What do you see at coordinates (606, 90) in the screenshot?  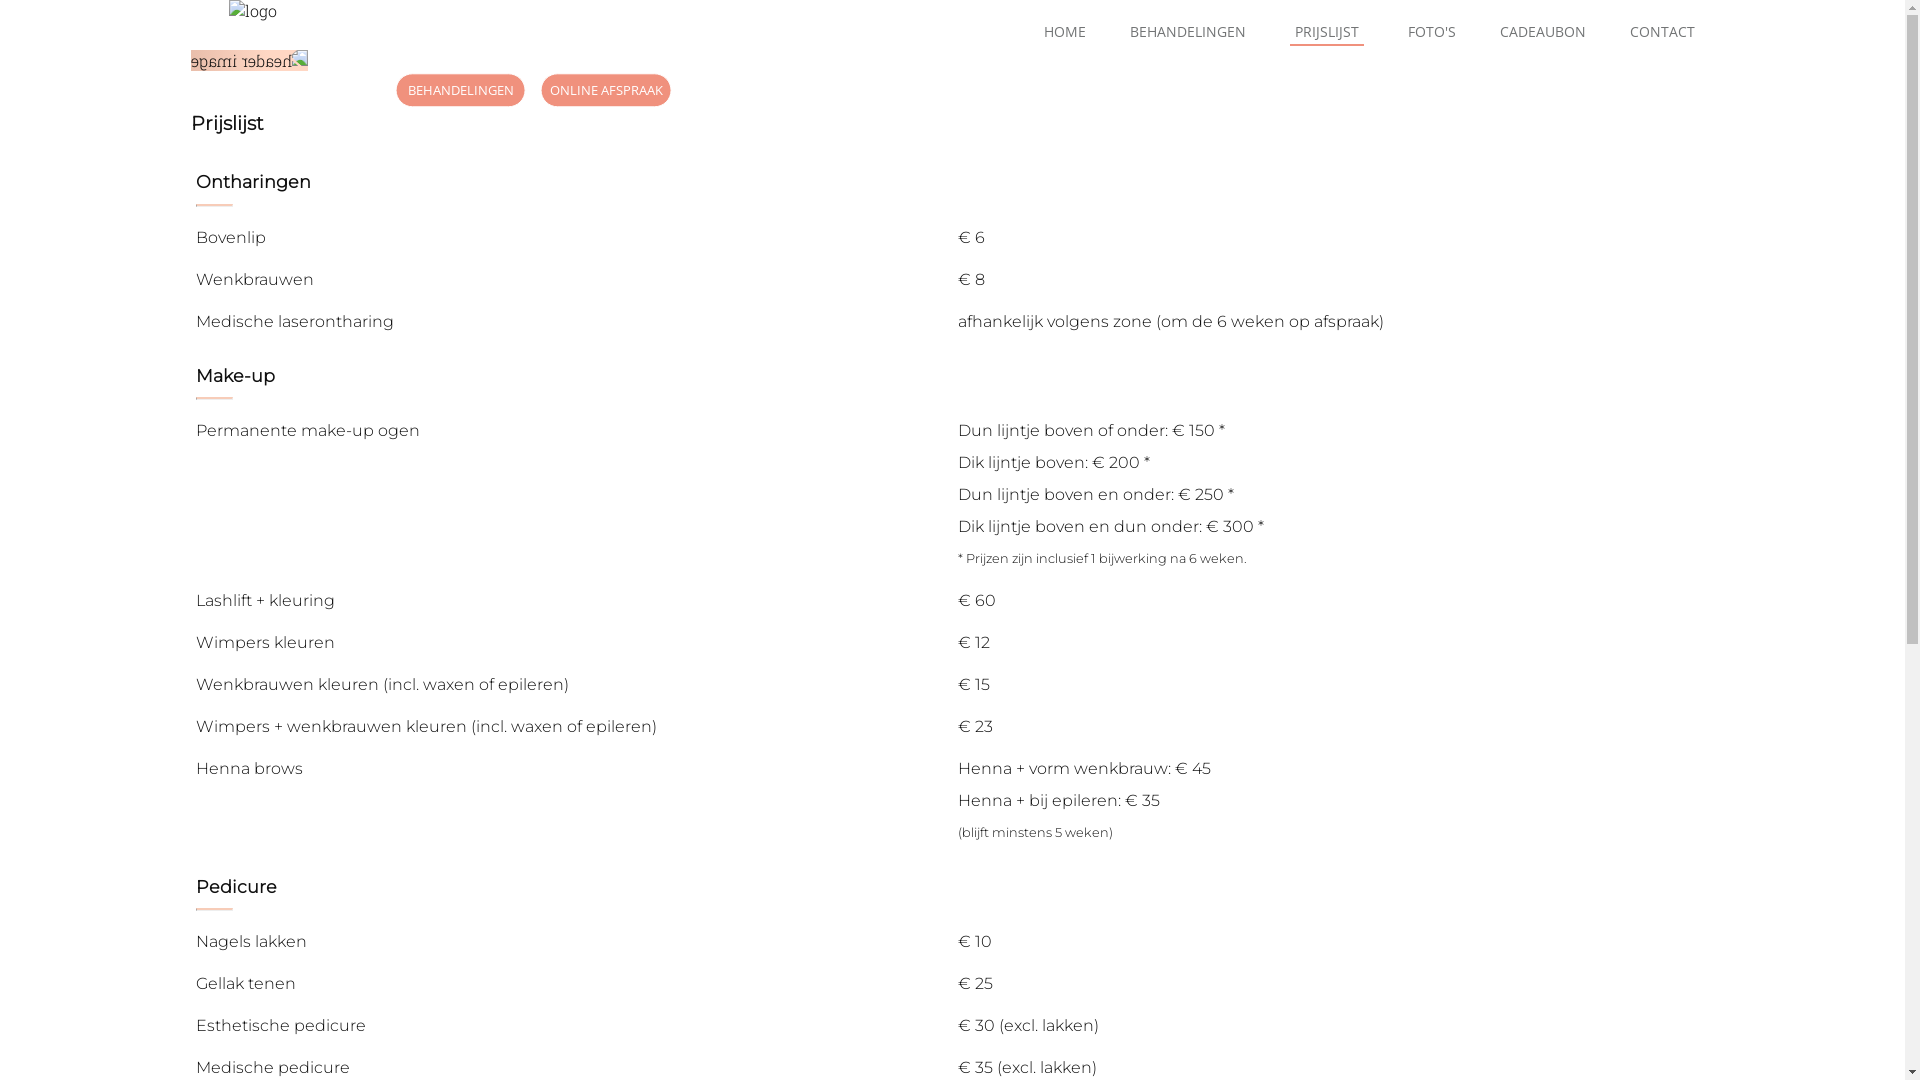 I see `ONLINE AFSPRAAK` at bounding box center [606, 90].